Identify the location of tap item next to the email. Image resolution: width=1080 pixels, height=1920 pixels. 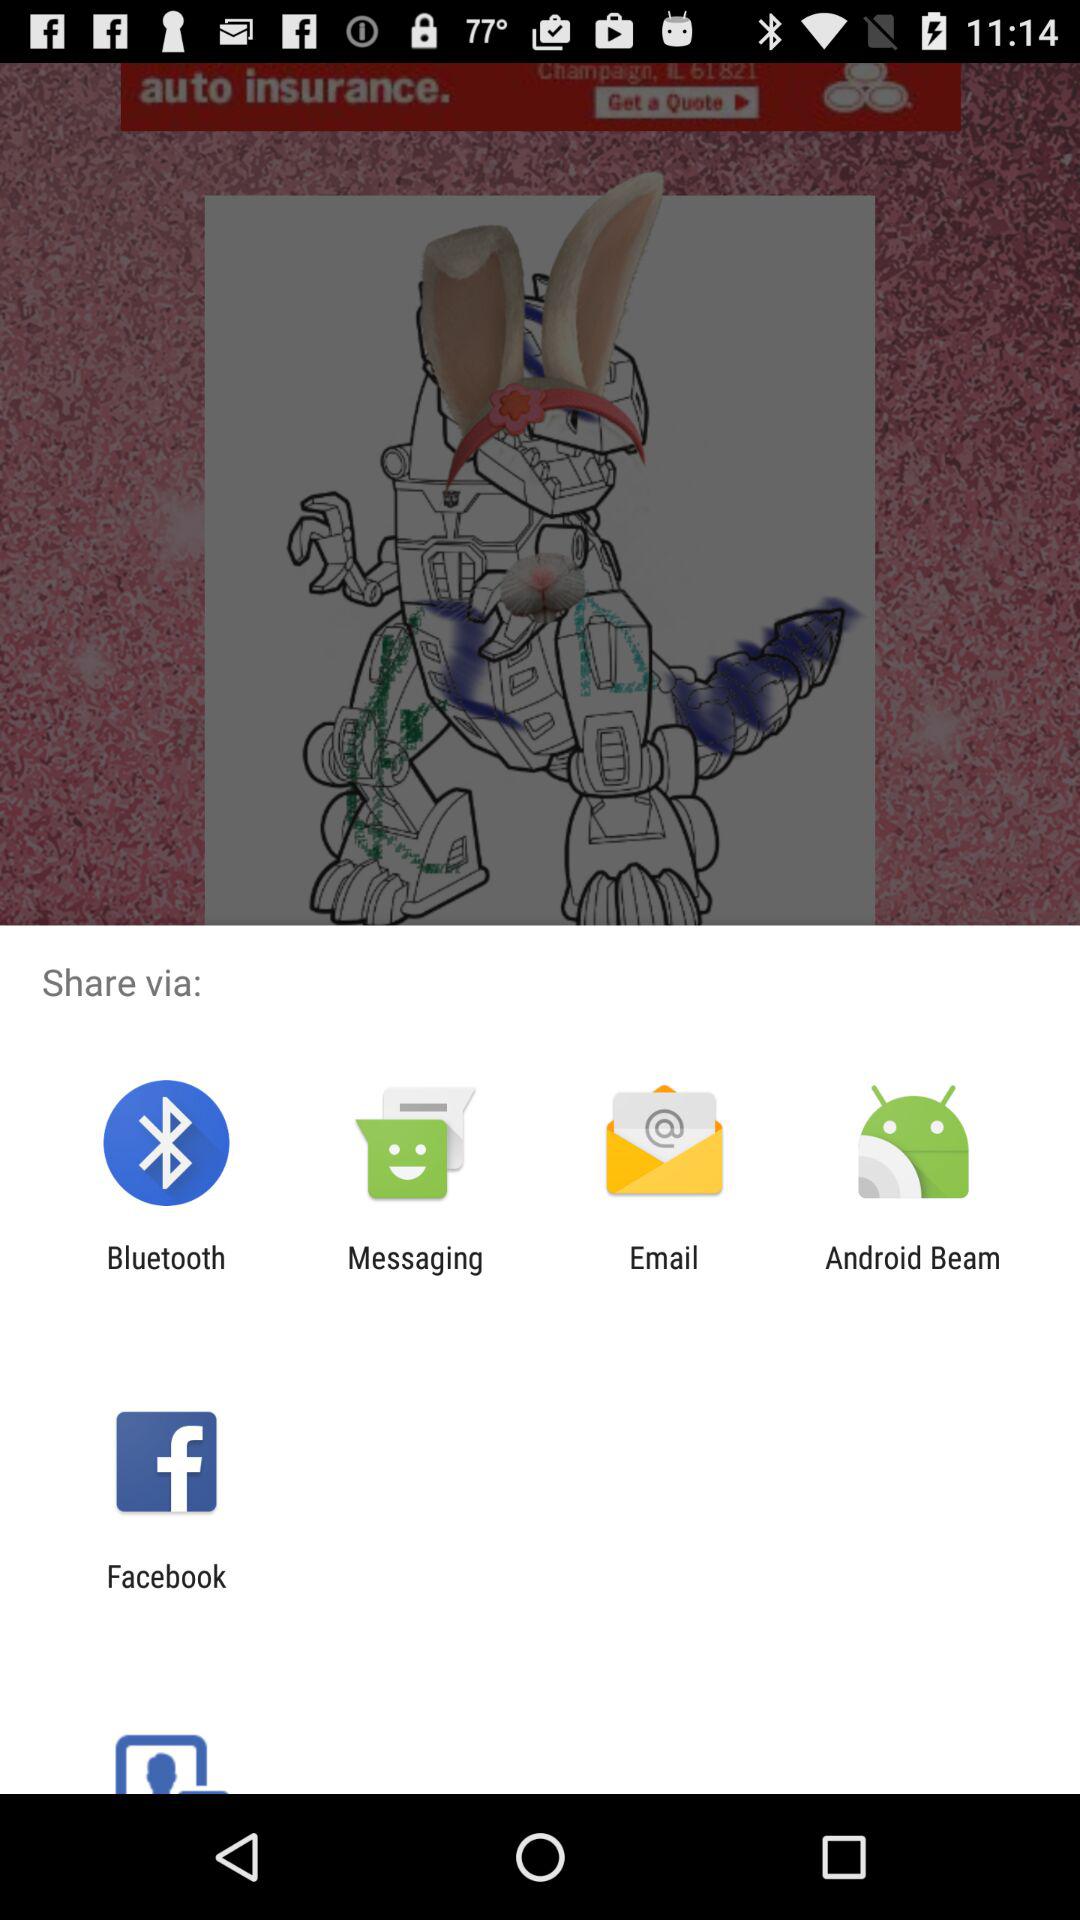
(913, 1274).